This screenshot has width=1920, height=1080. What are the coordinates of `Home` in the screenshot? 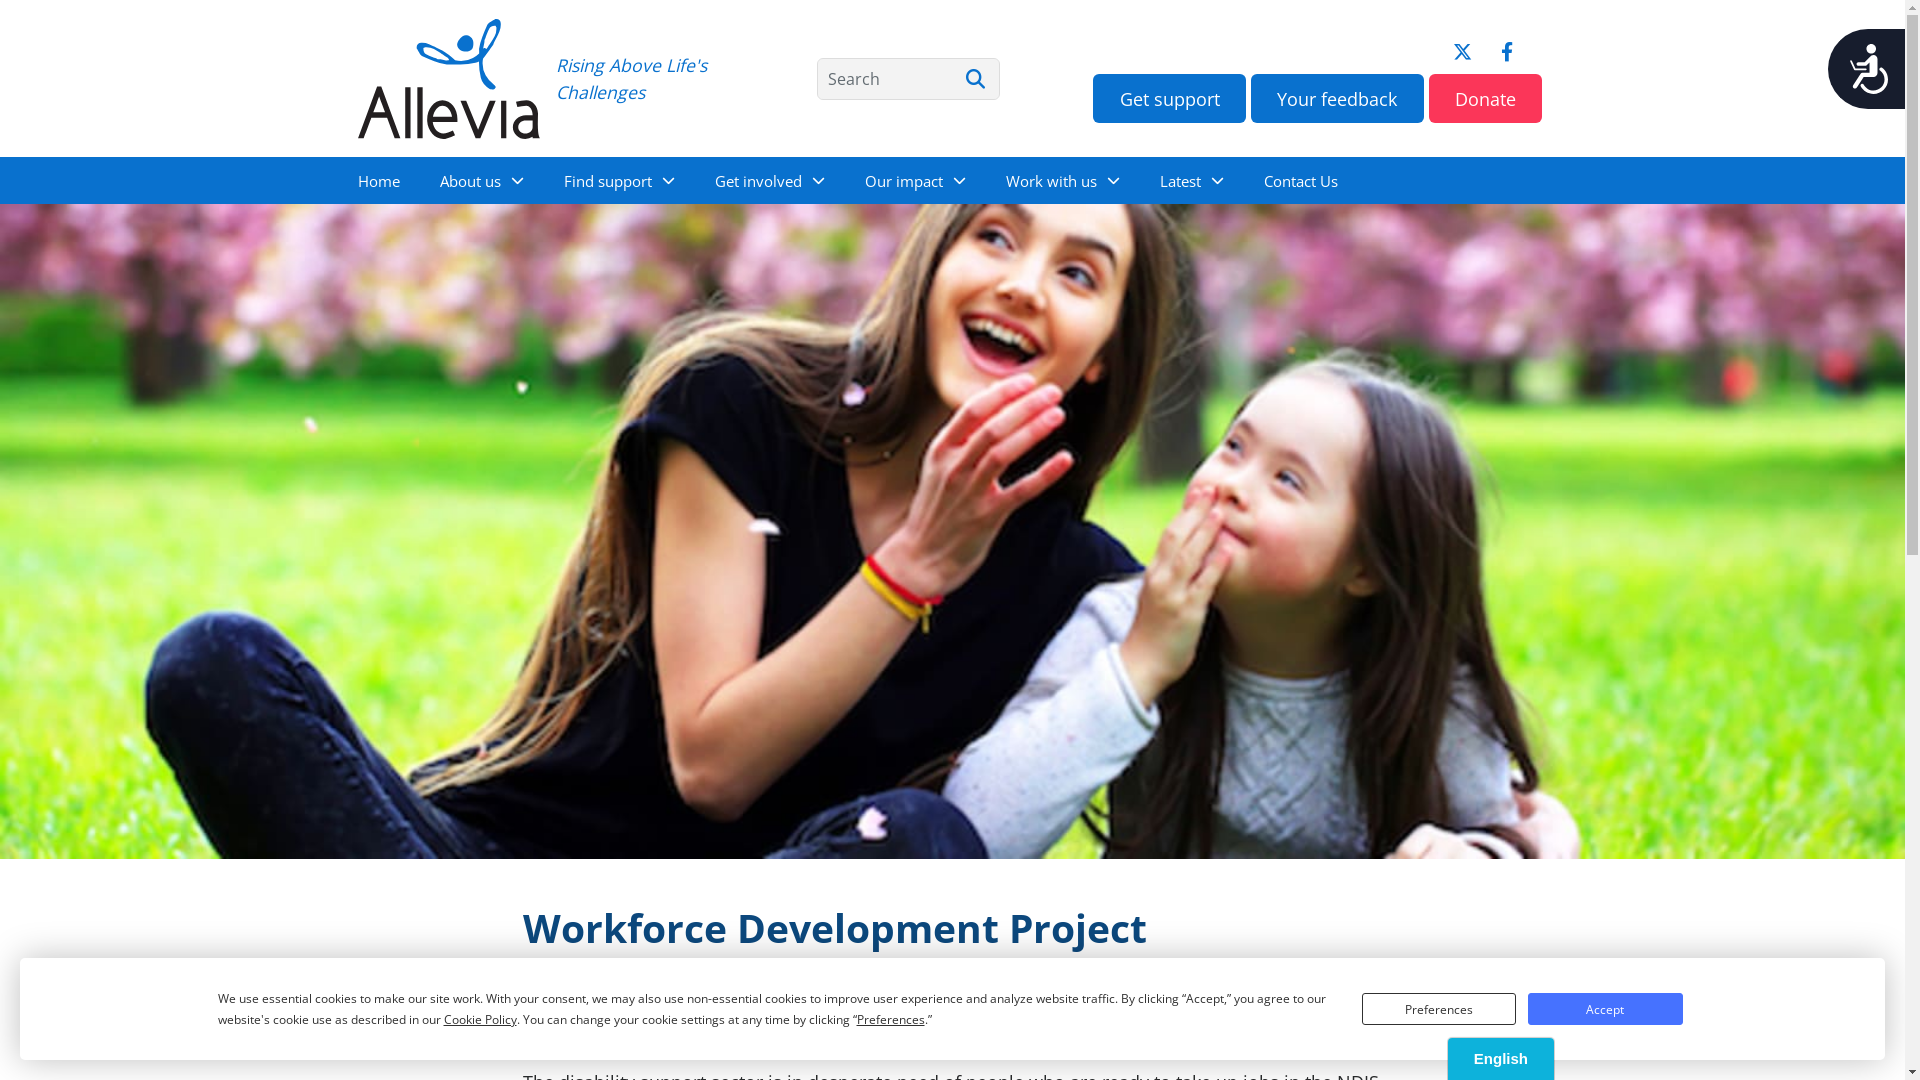 It's located at (379, 180).